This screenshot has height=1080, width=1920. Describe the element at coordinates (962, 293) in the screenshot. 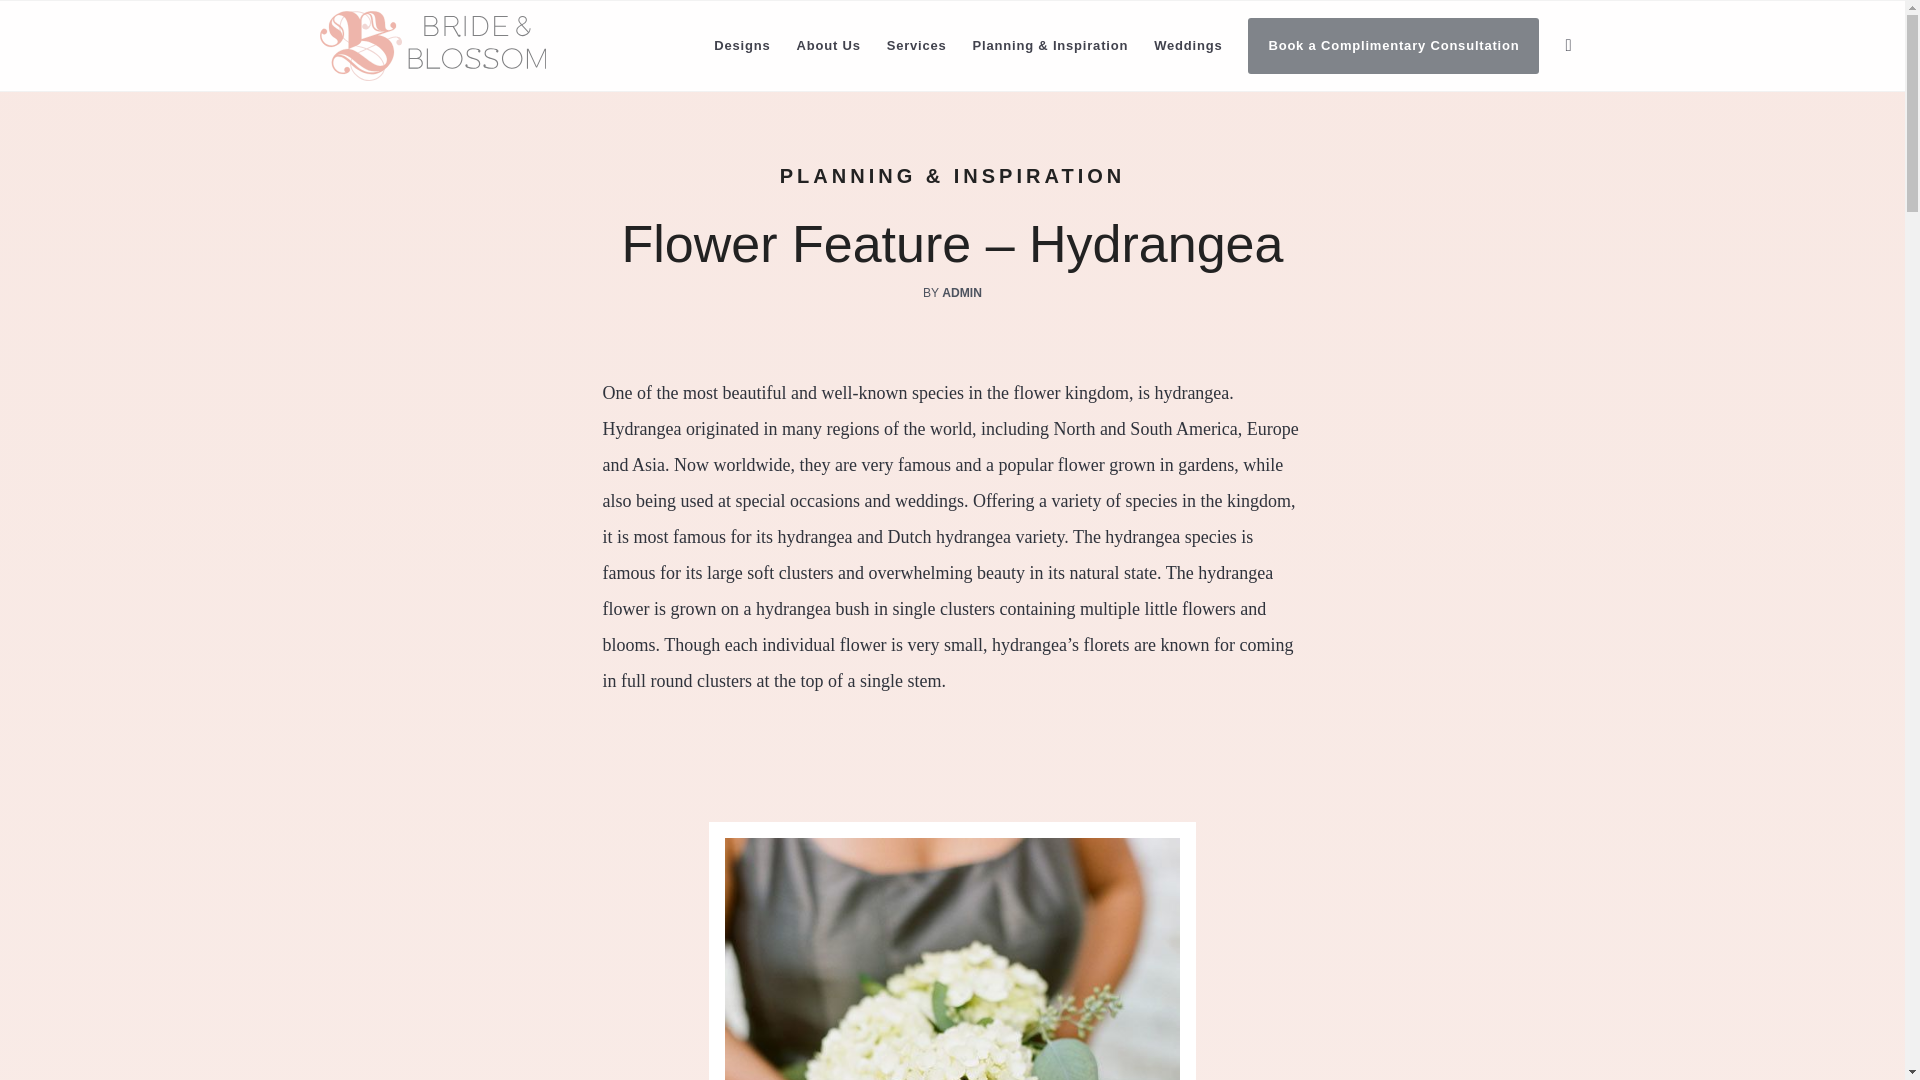

I see `Posts by admin` at that location.